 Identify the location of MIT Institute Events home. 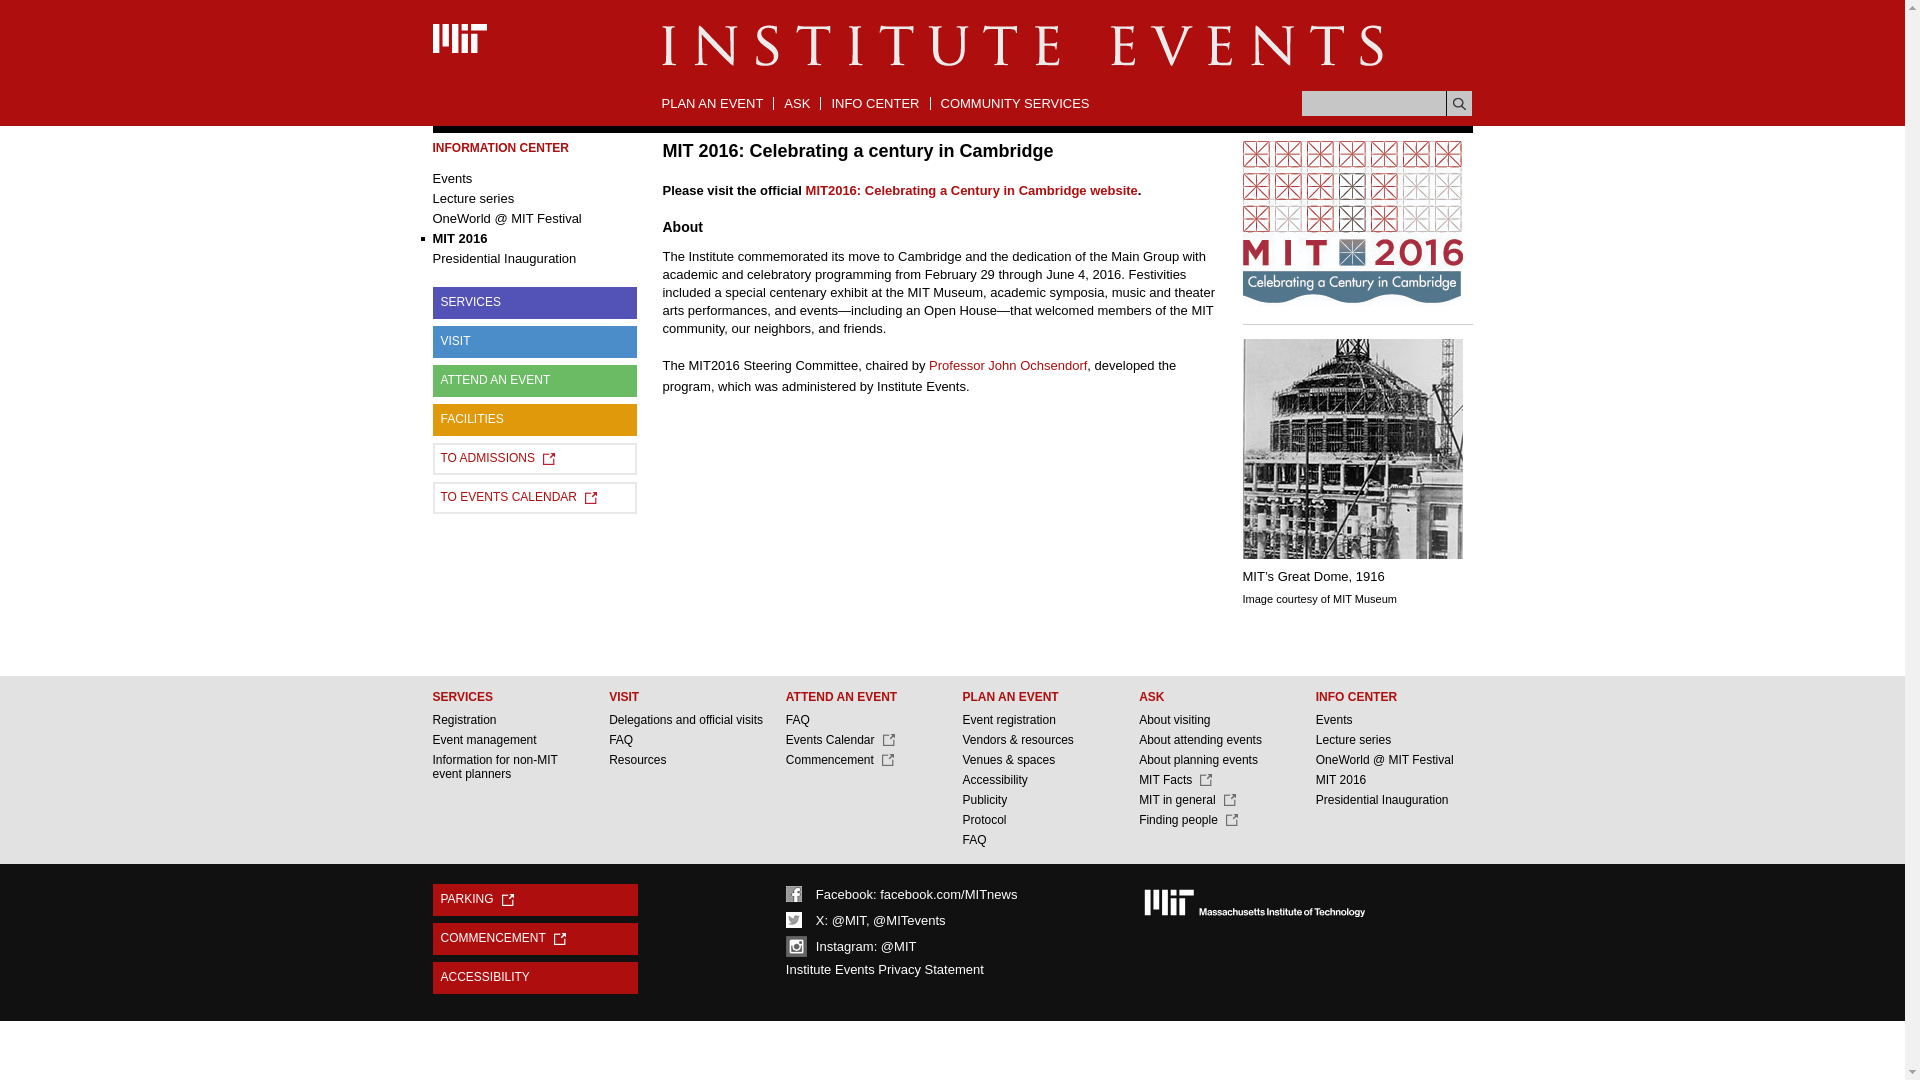
(1023, 64).